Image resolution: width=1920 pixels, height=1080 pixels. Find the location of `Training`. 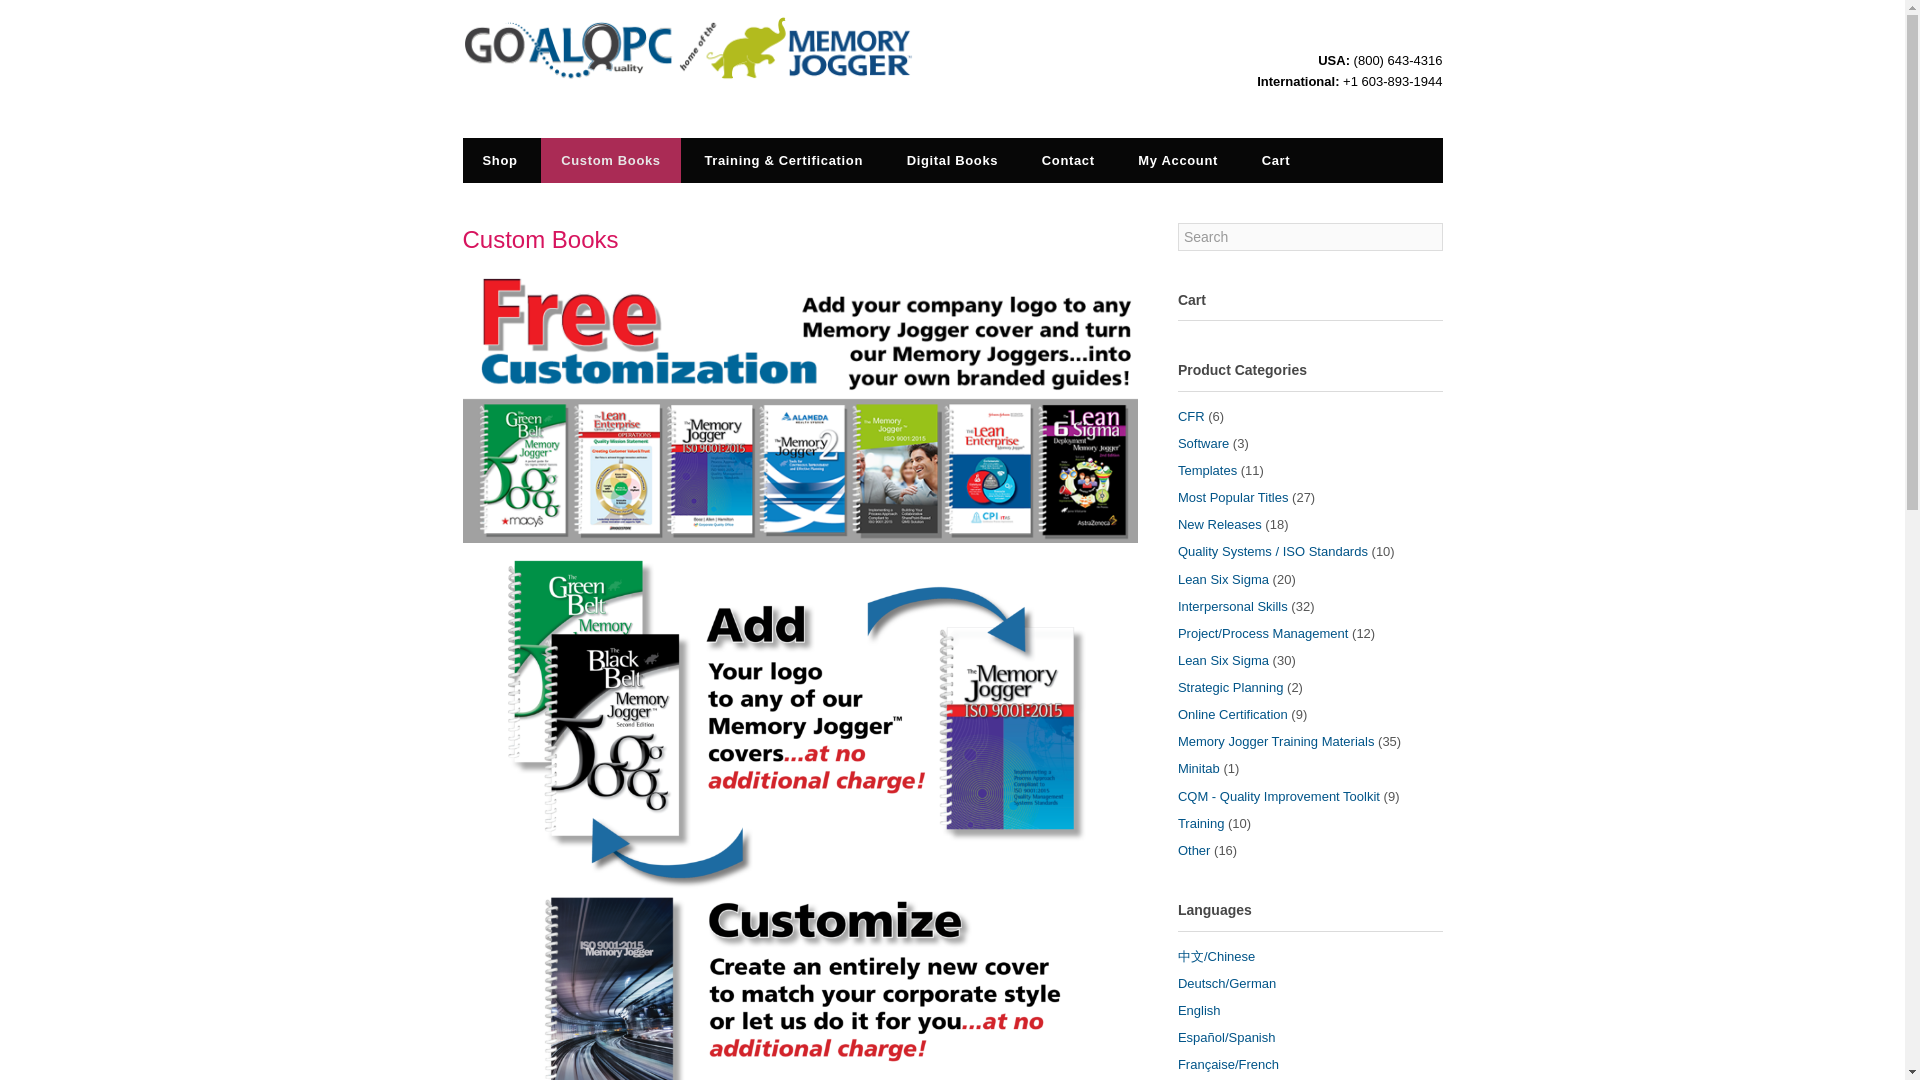

Training is located at coordinates (1201, 823).